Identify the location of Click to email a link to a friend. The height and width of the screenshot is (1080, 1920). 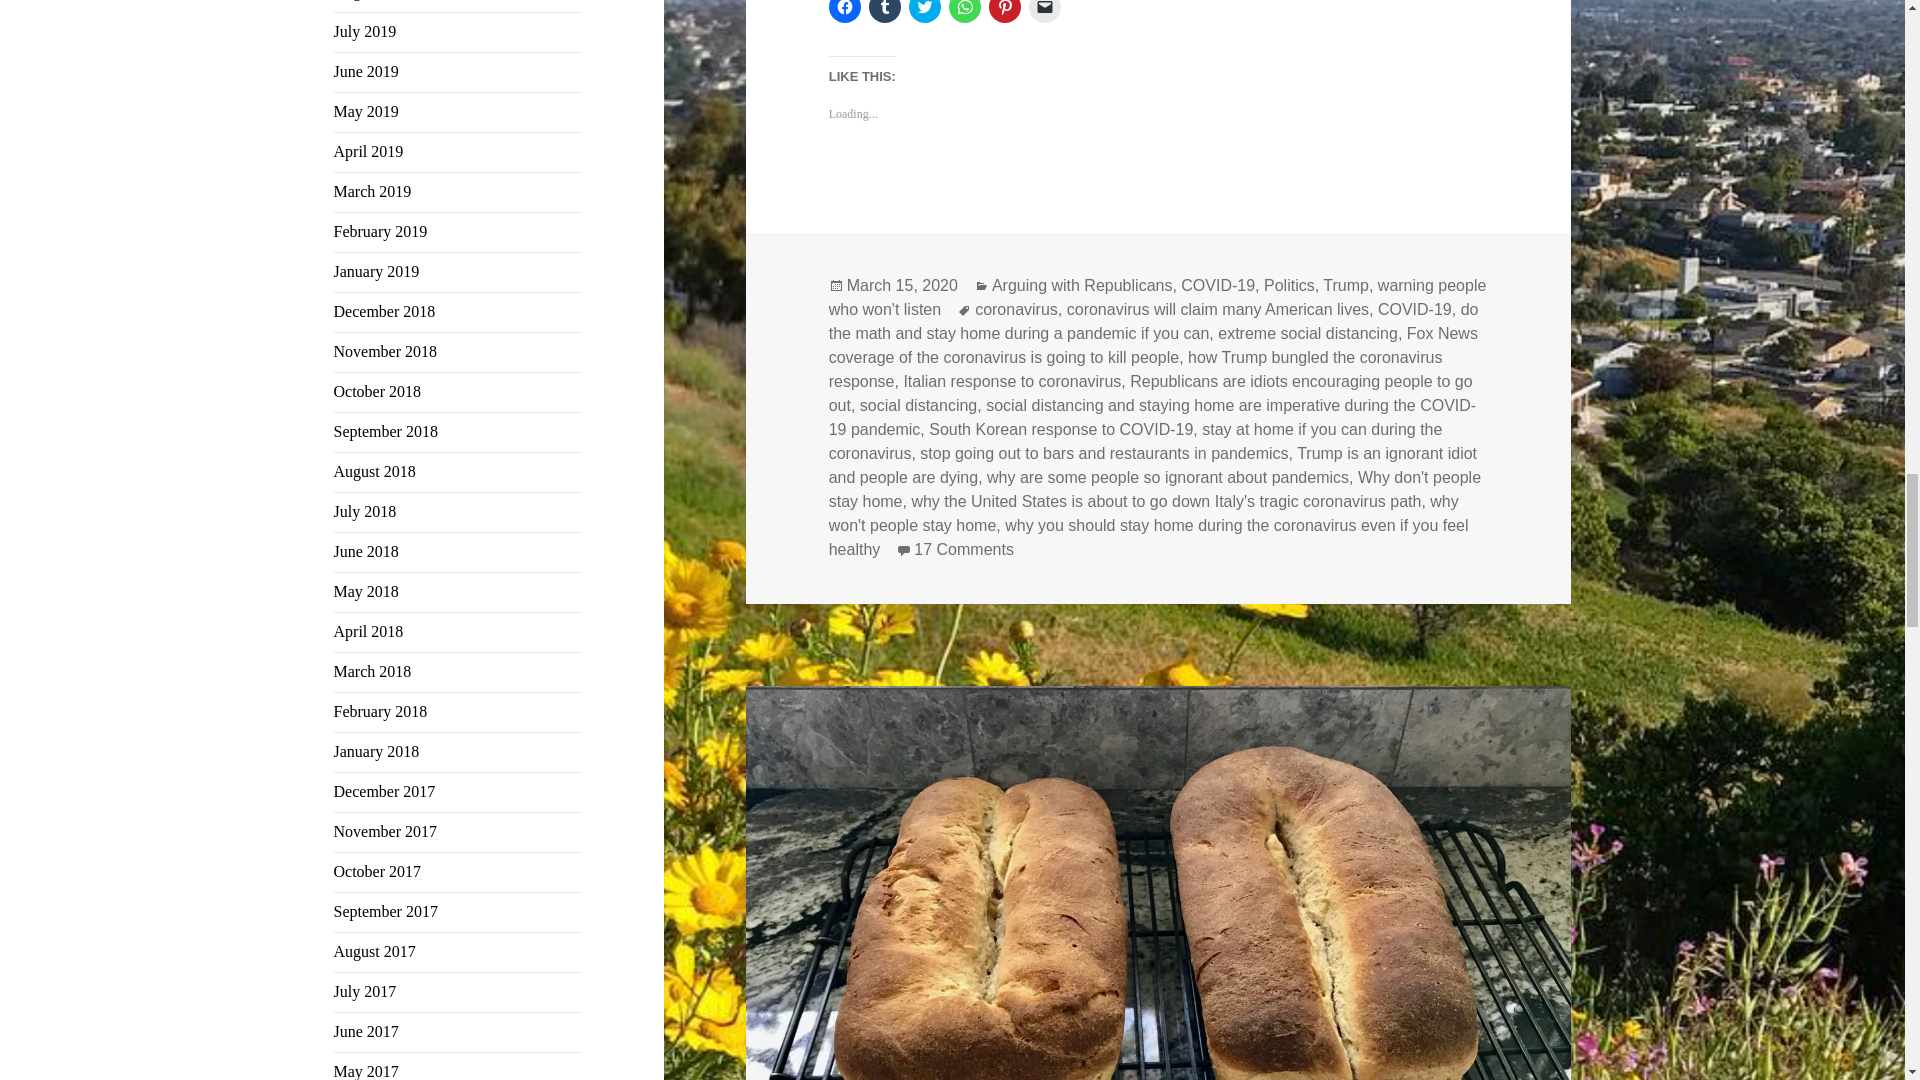
(1045, 11).